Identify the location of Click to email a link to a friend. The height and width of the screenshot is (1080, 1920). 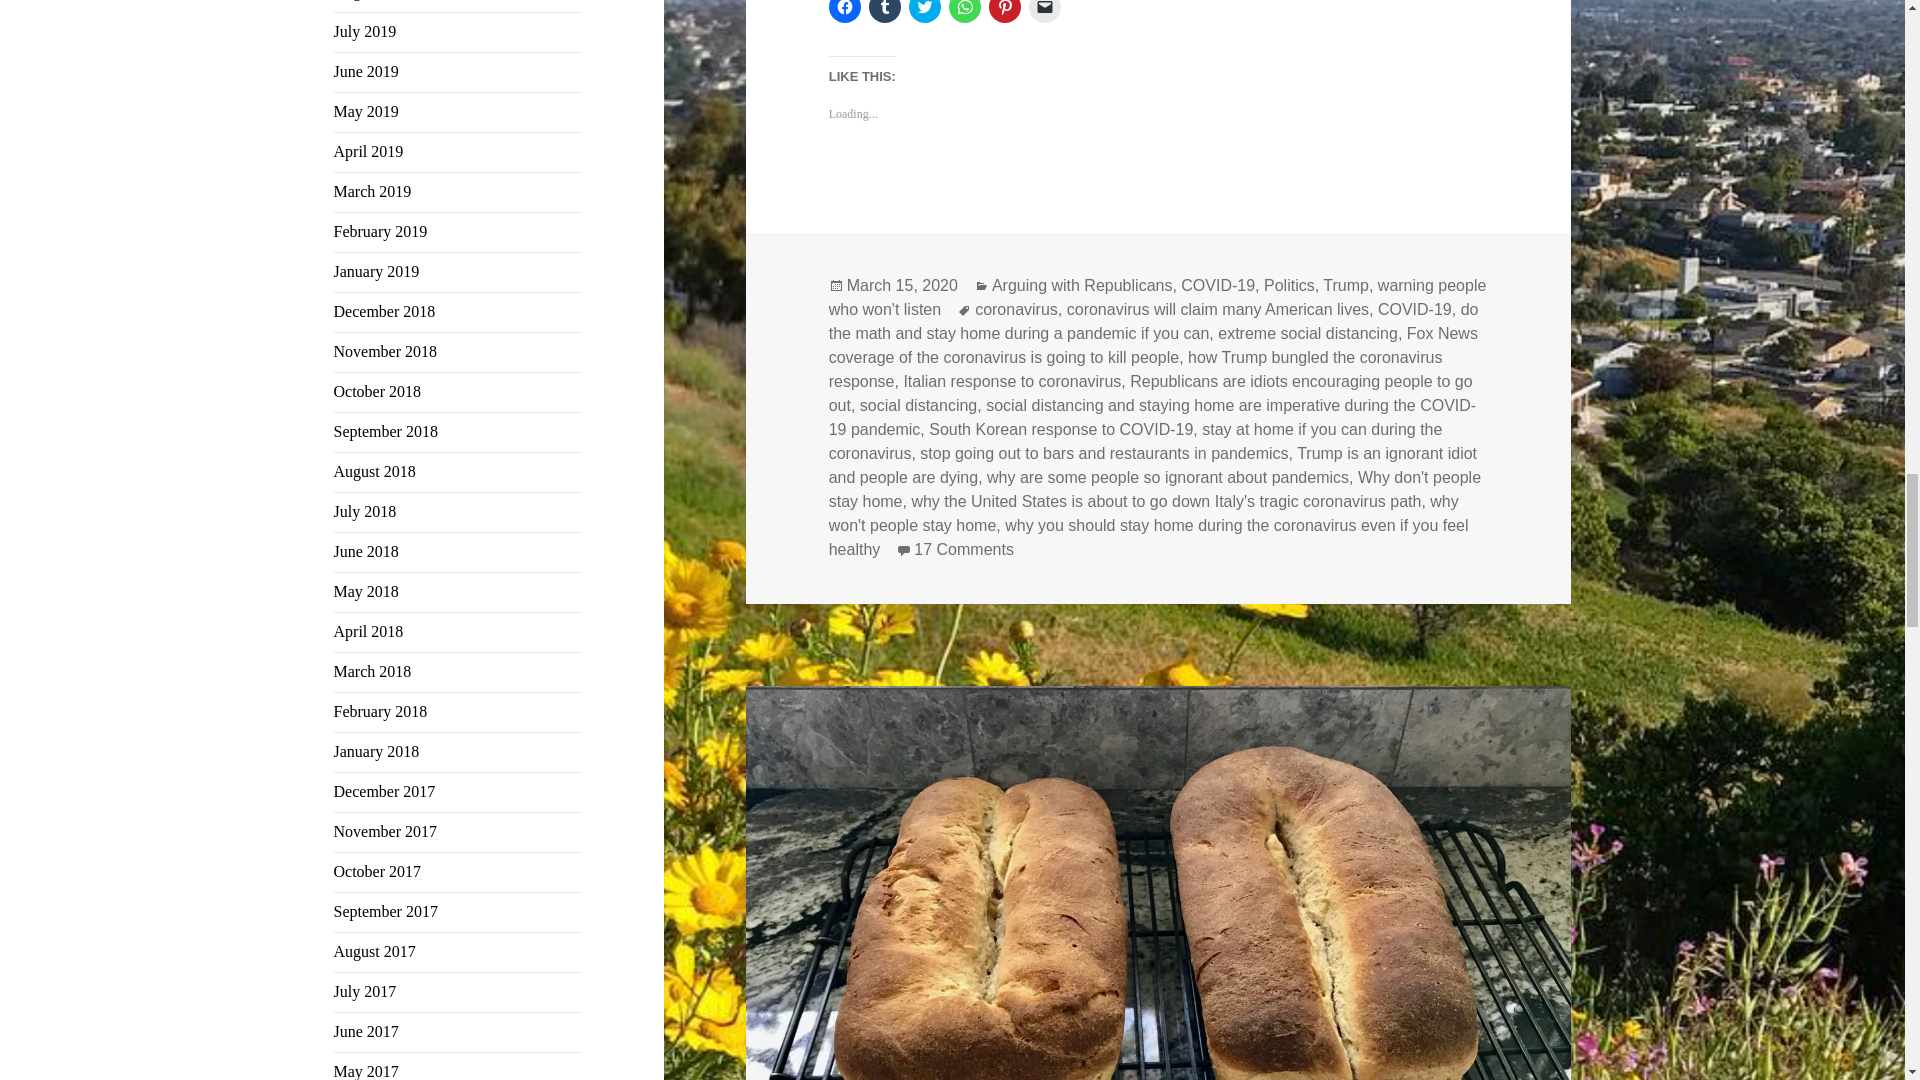
(1045, 11).